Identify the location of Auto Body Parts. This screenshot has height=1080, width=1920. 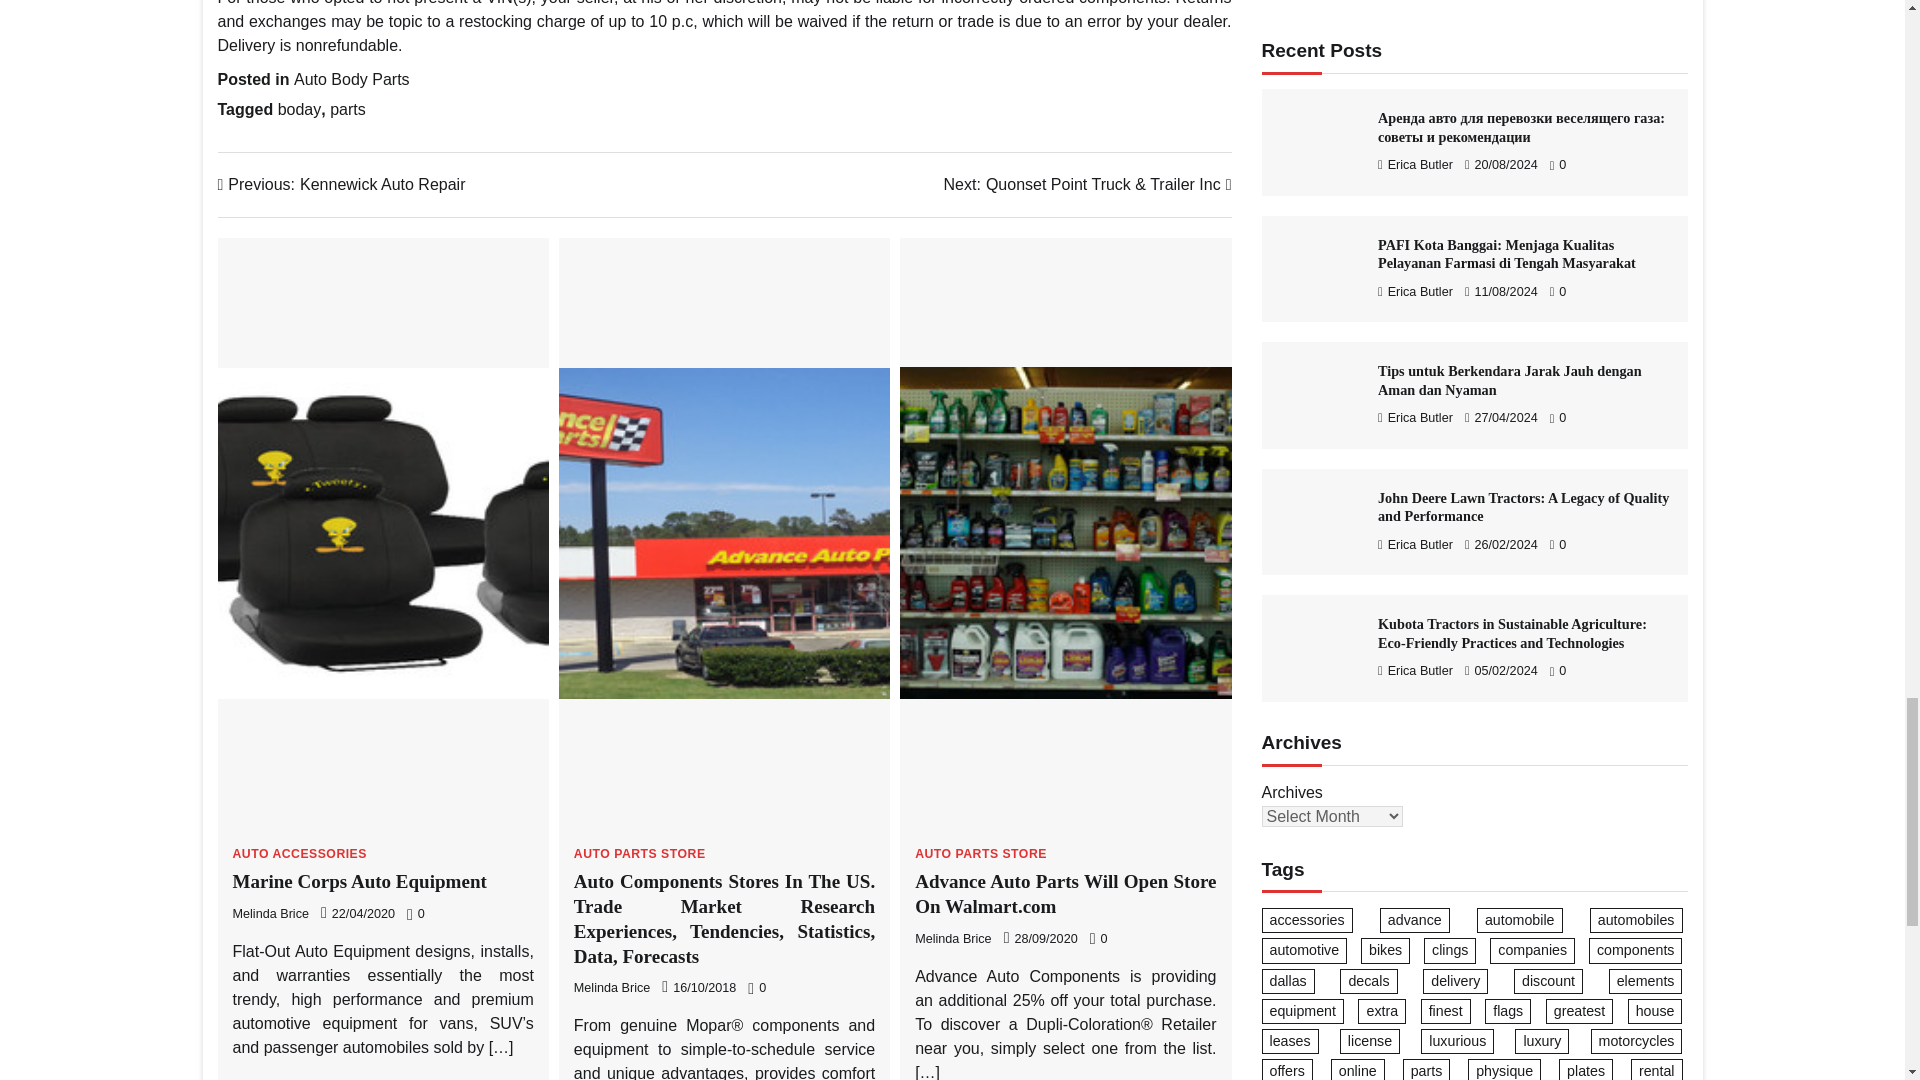
(352, 79).